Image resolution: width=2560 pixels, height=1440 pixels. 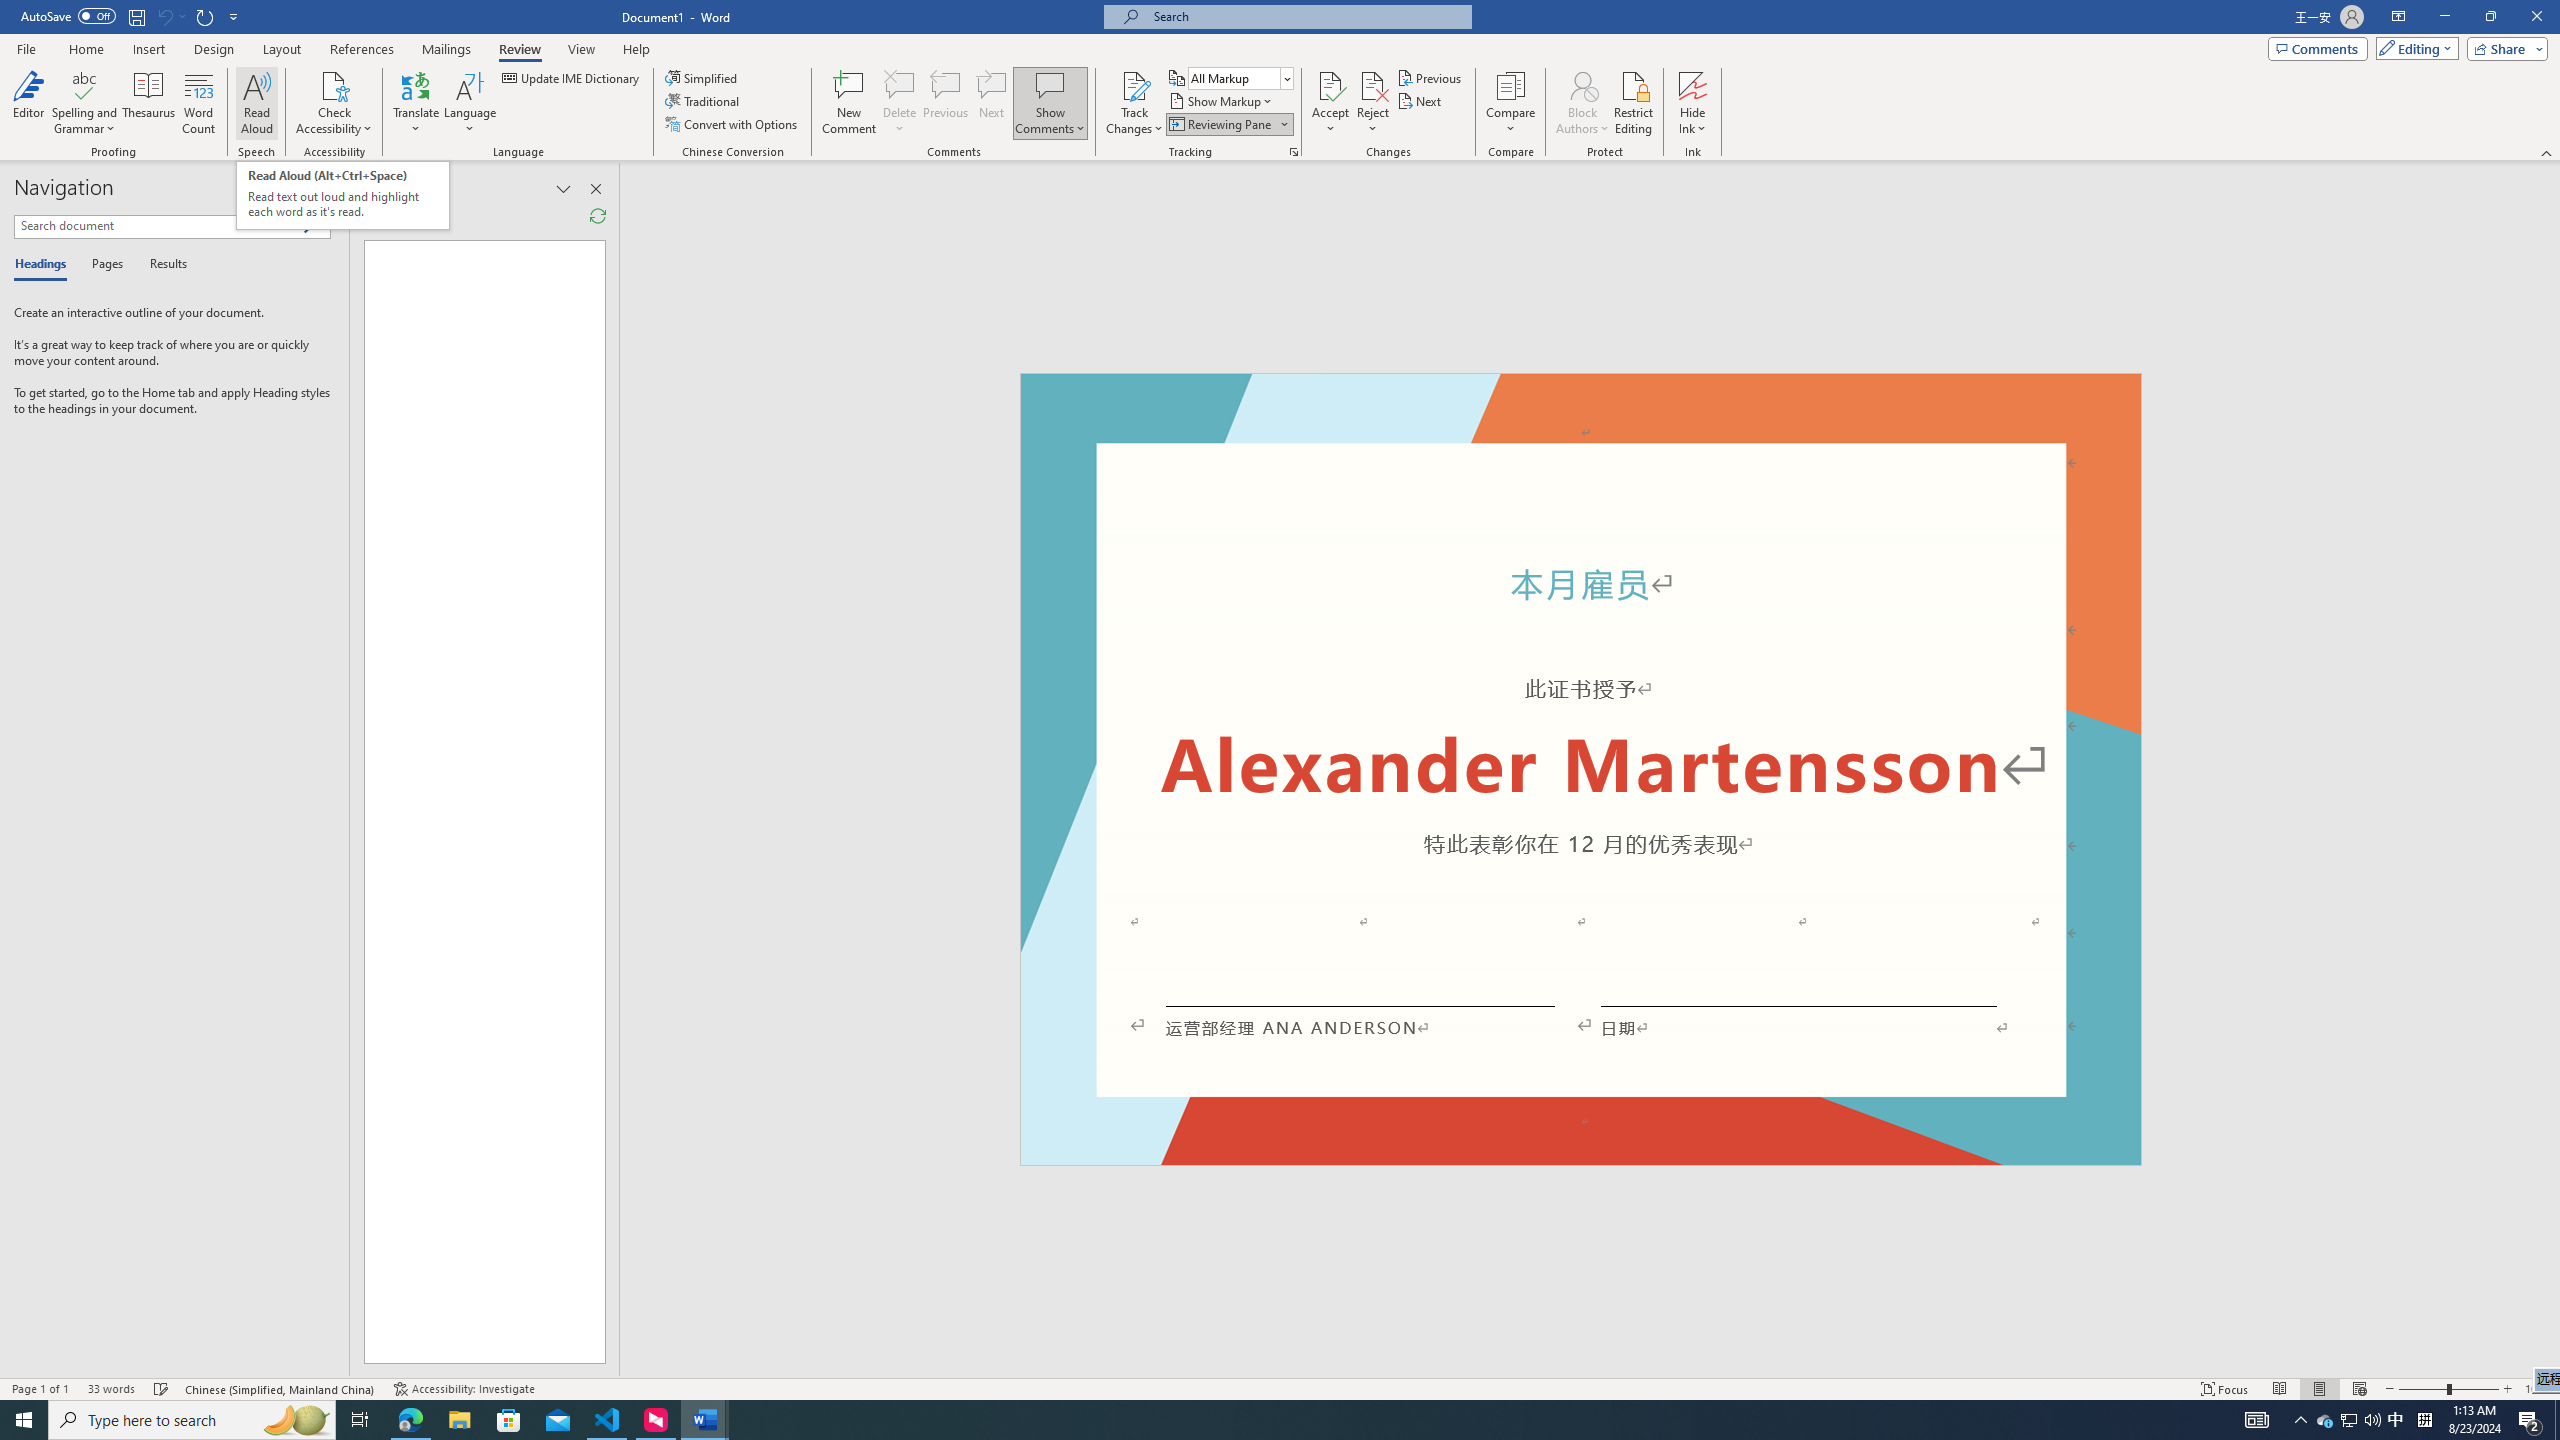 What do you see at coordinates (582, 49) in the screenshot?
I see `View` at bounding box center [582, 49].